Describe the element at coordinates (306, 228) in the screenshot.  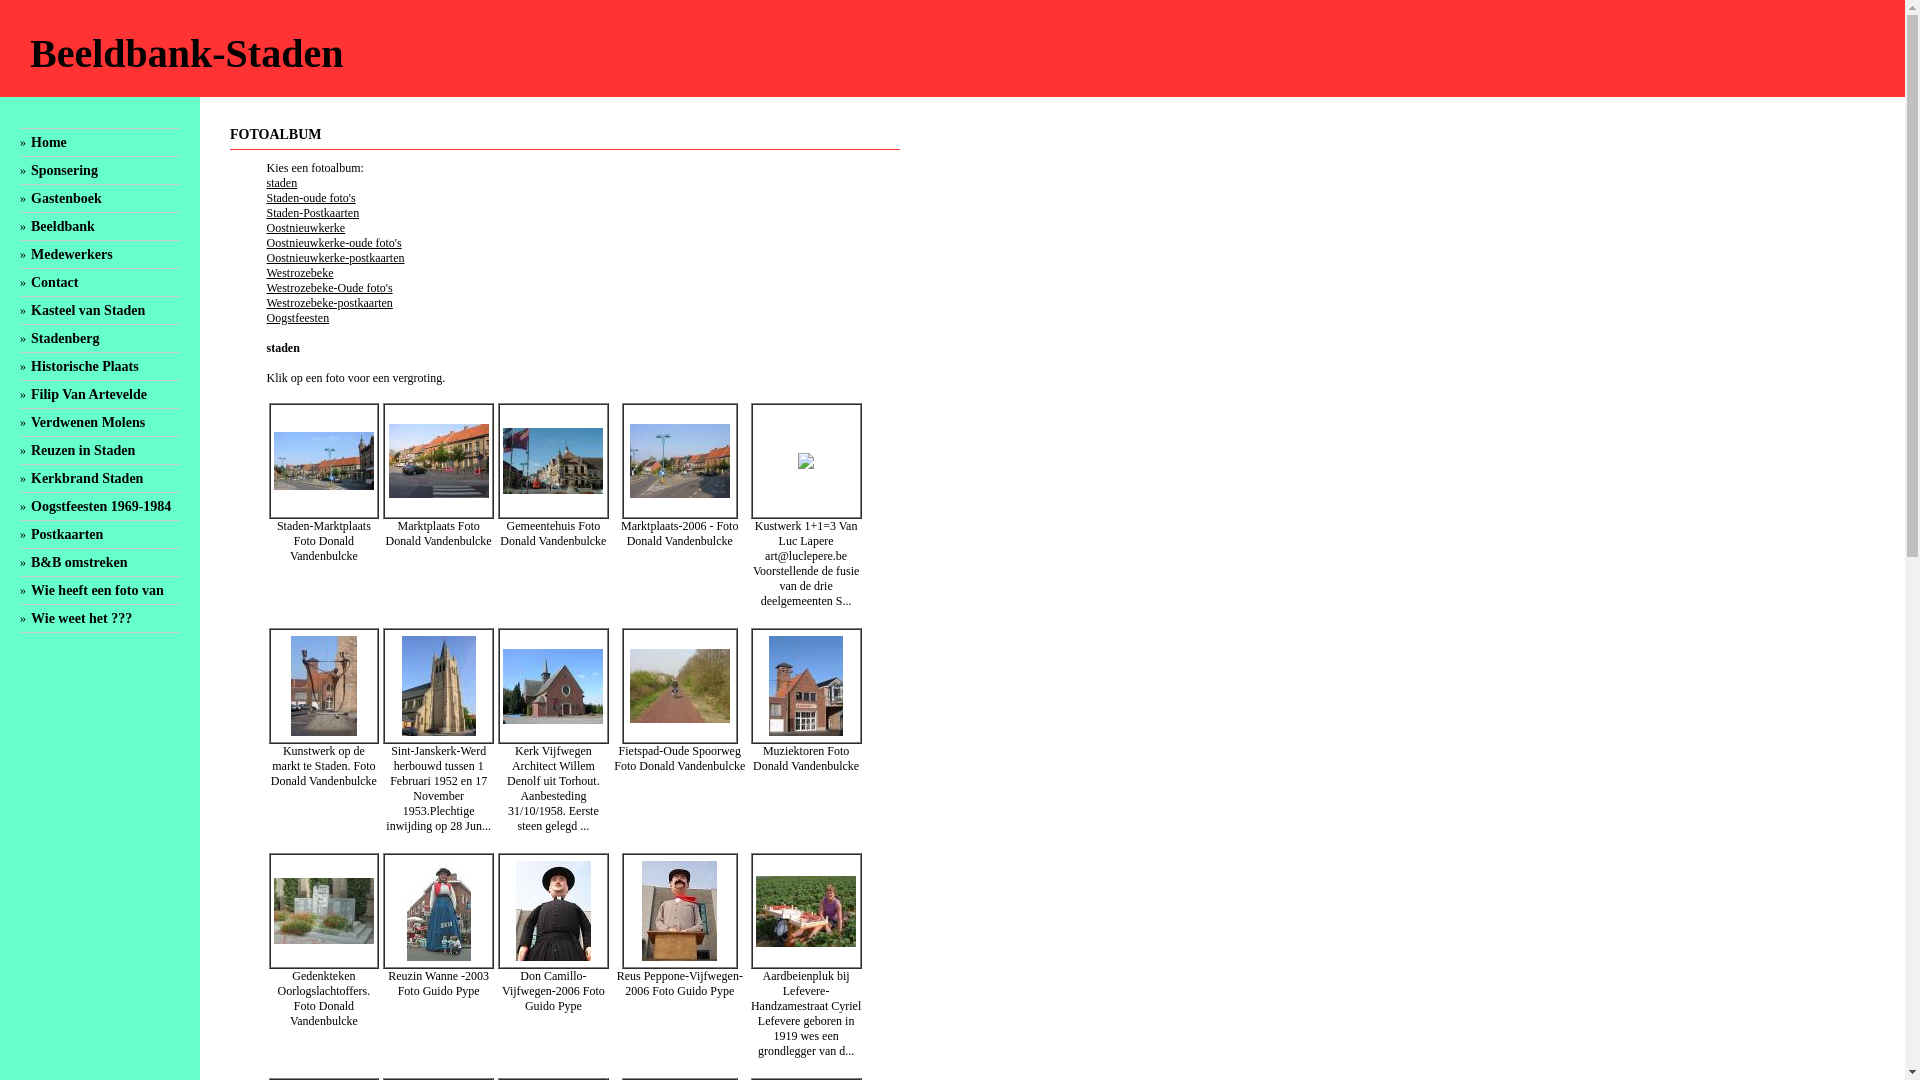
I see `Oostnieuwkerke` at that location.